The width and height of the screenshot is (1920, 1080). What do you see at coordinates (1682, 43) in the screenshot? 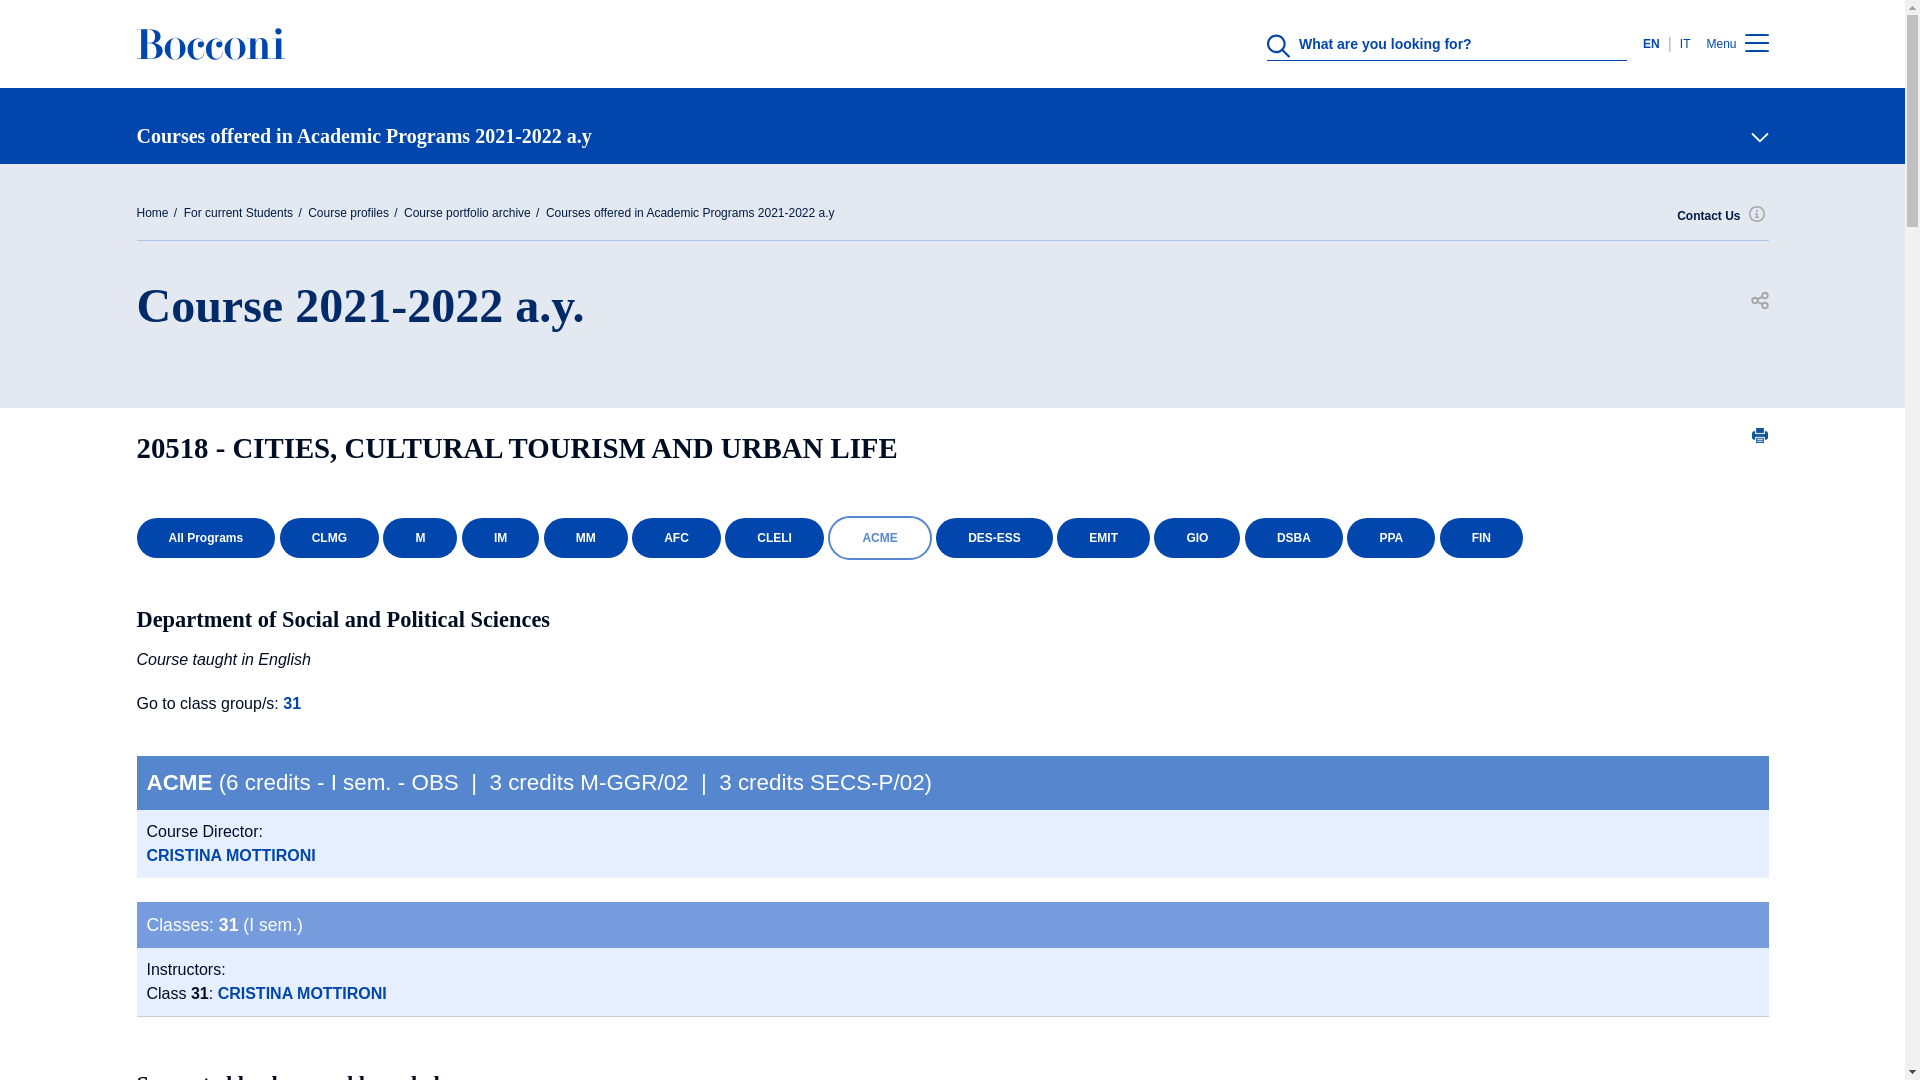
I see `Italian` at bounding box center [1682, 43].